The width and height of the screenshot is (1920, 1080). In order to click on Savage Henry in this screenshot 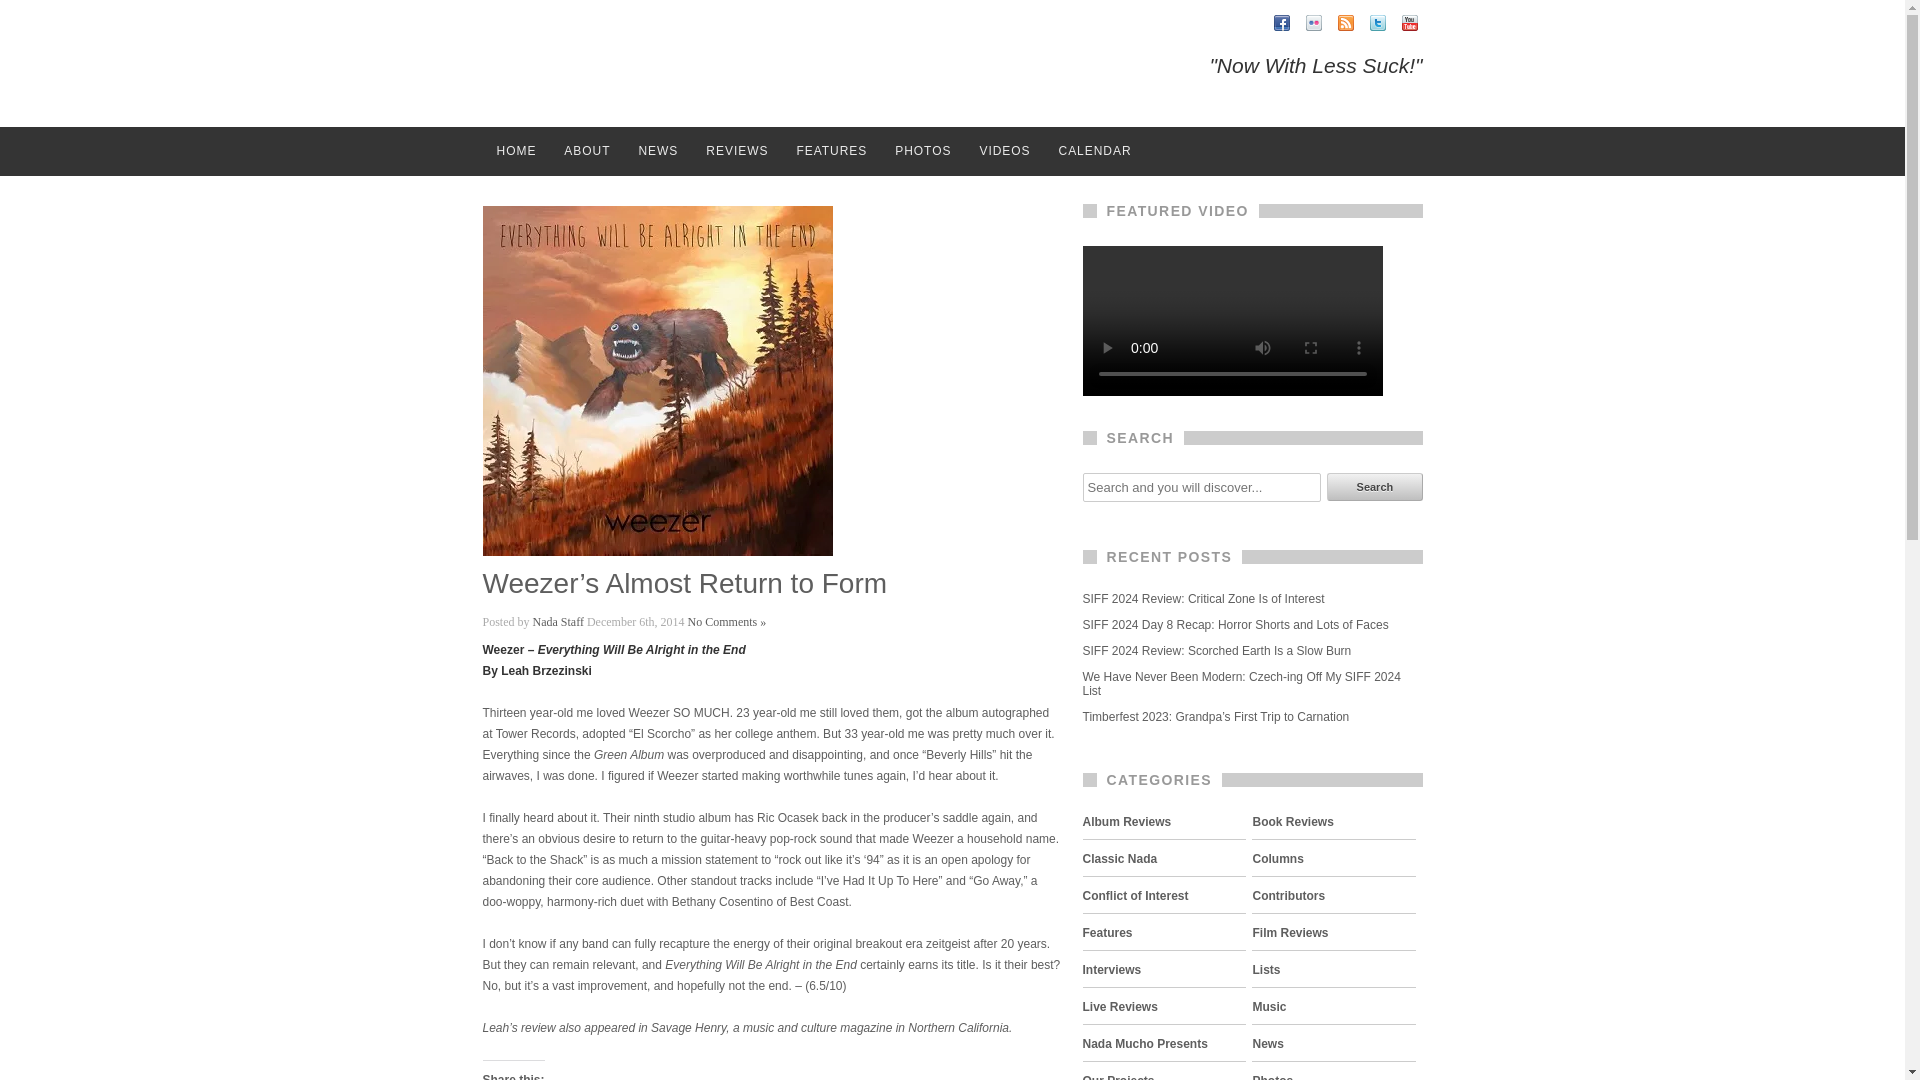, I will do `click(688, 1027)`.